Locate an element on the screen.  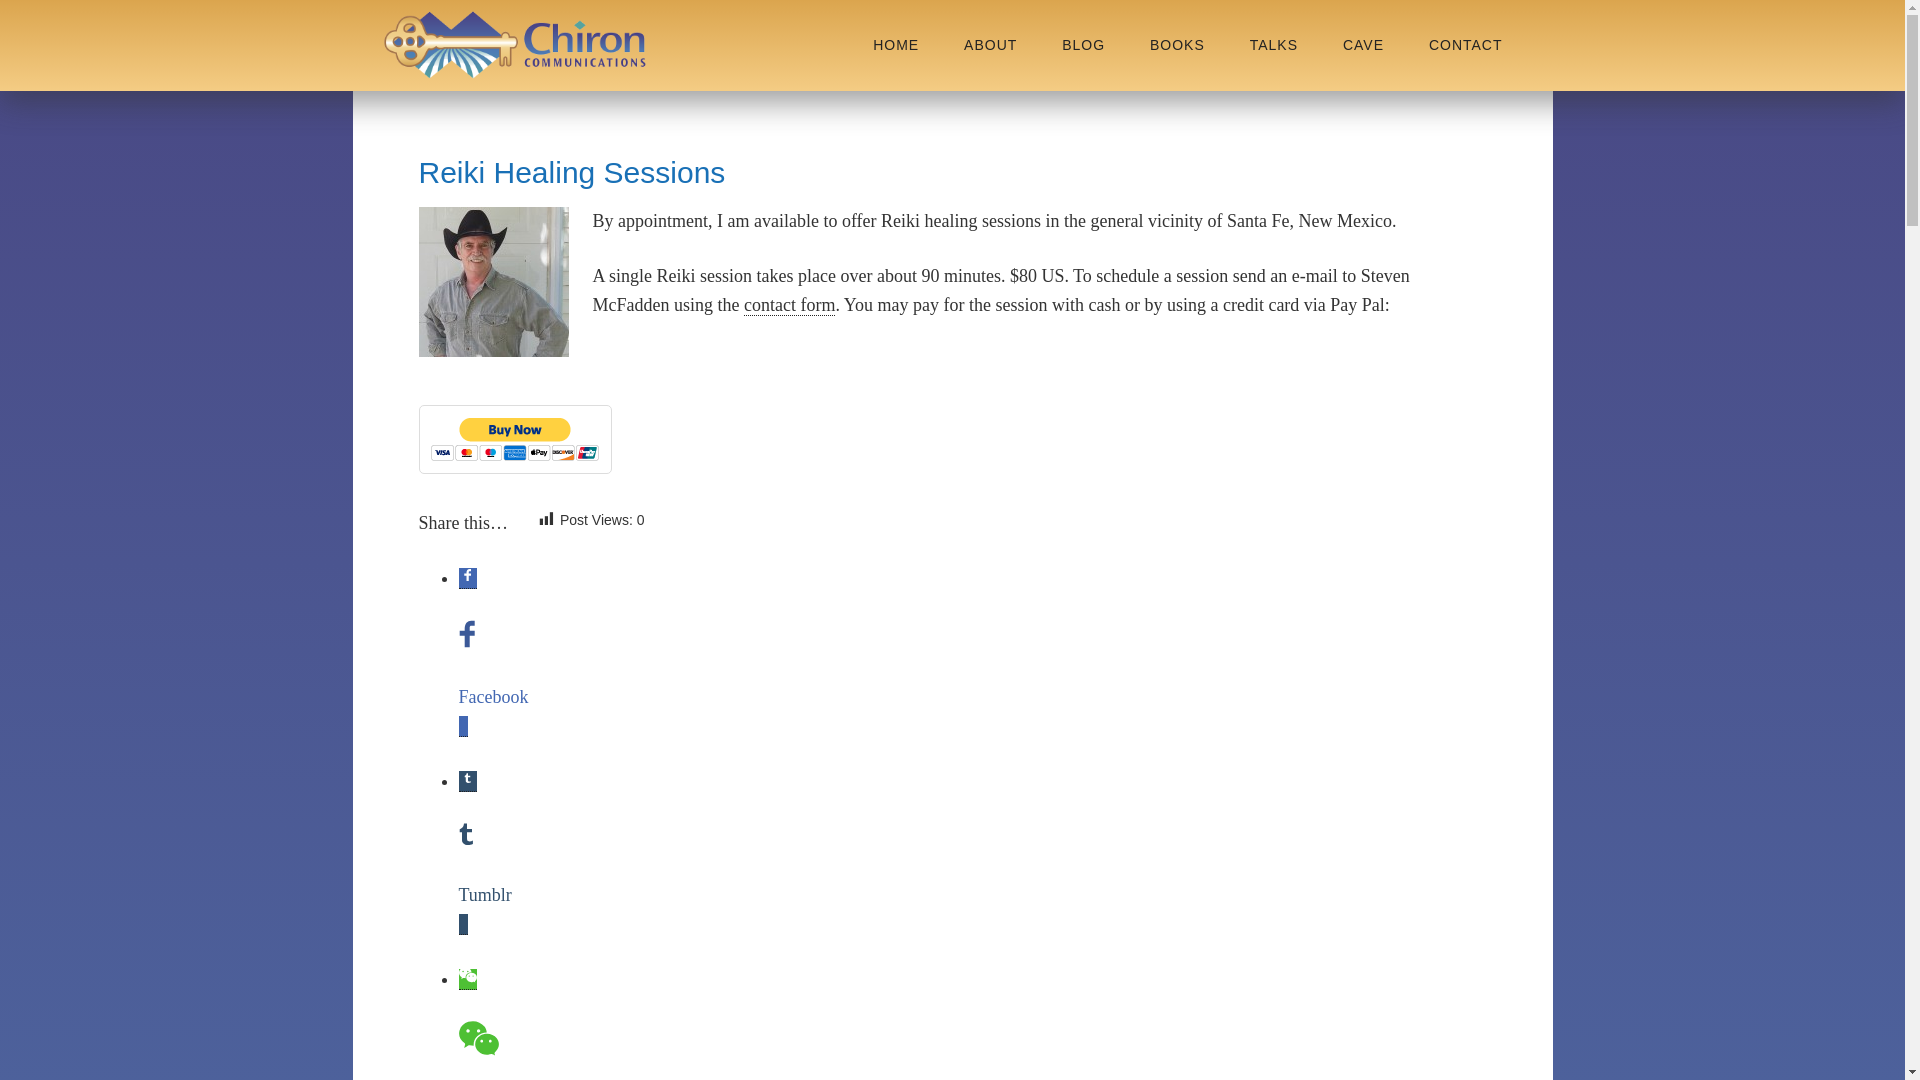
HOME is located at coordinates (895, 45).